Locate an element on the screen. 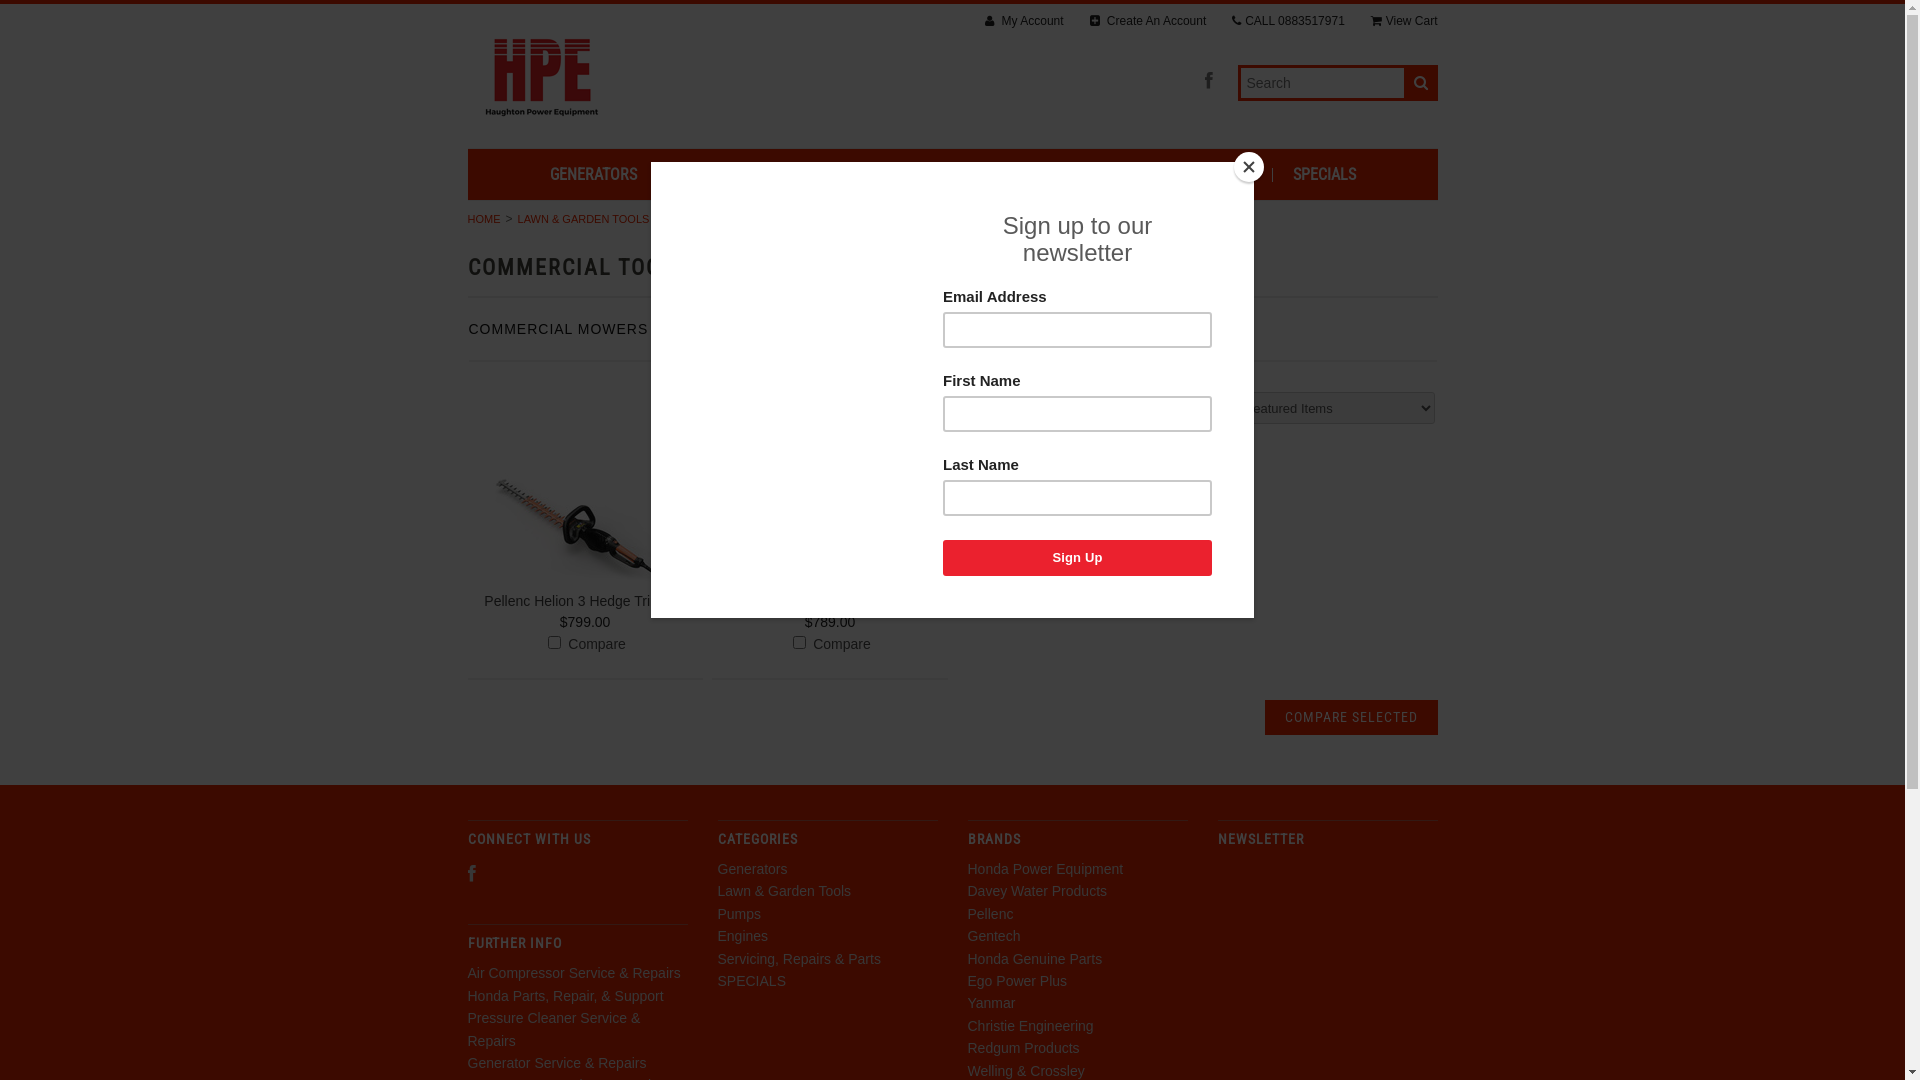 This screenshot has width=1920, height=1080. Davey Water Products is located at coordinates (1038, 890).